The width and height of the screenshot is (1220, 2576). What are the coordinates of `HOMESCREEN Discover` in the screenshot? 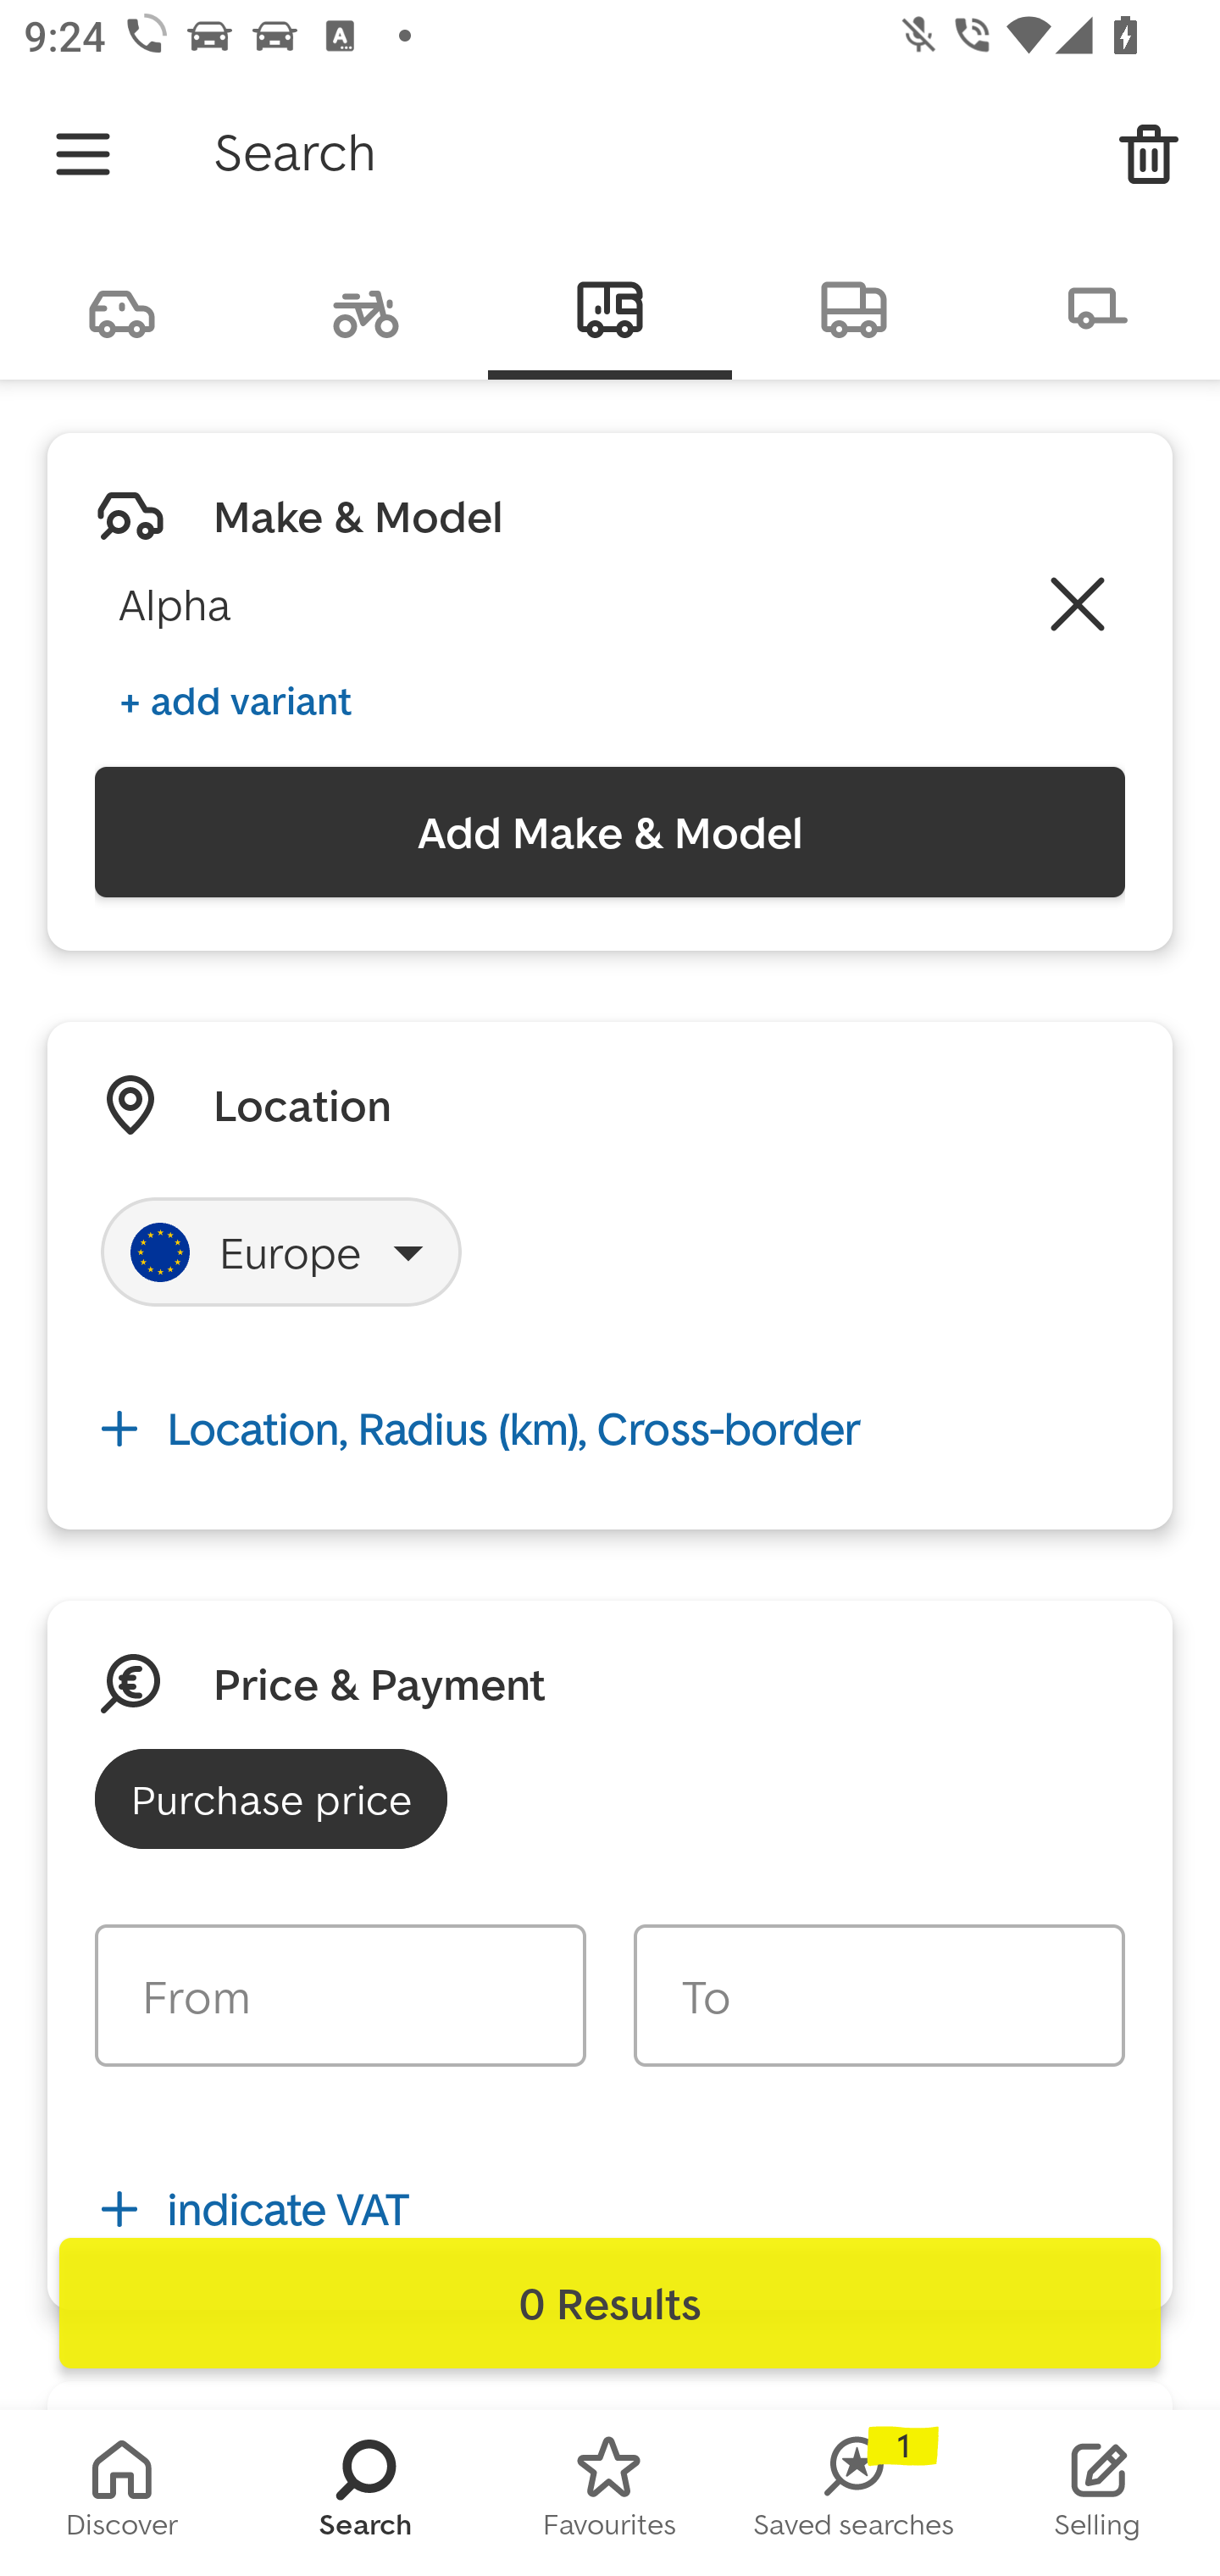 It's located at (122, 2493).